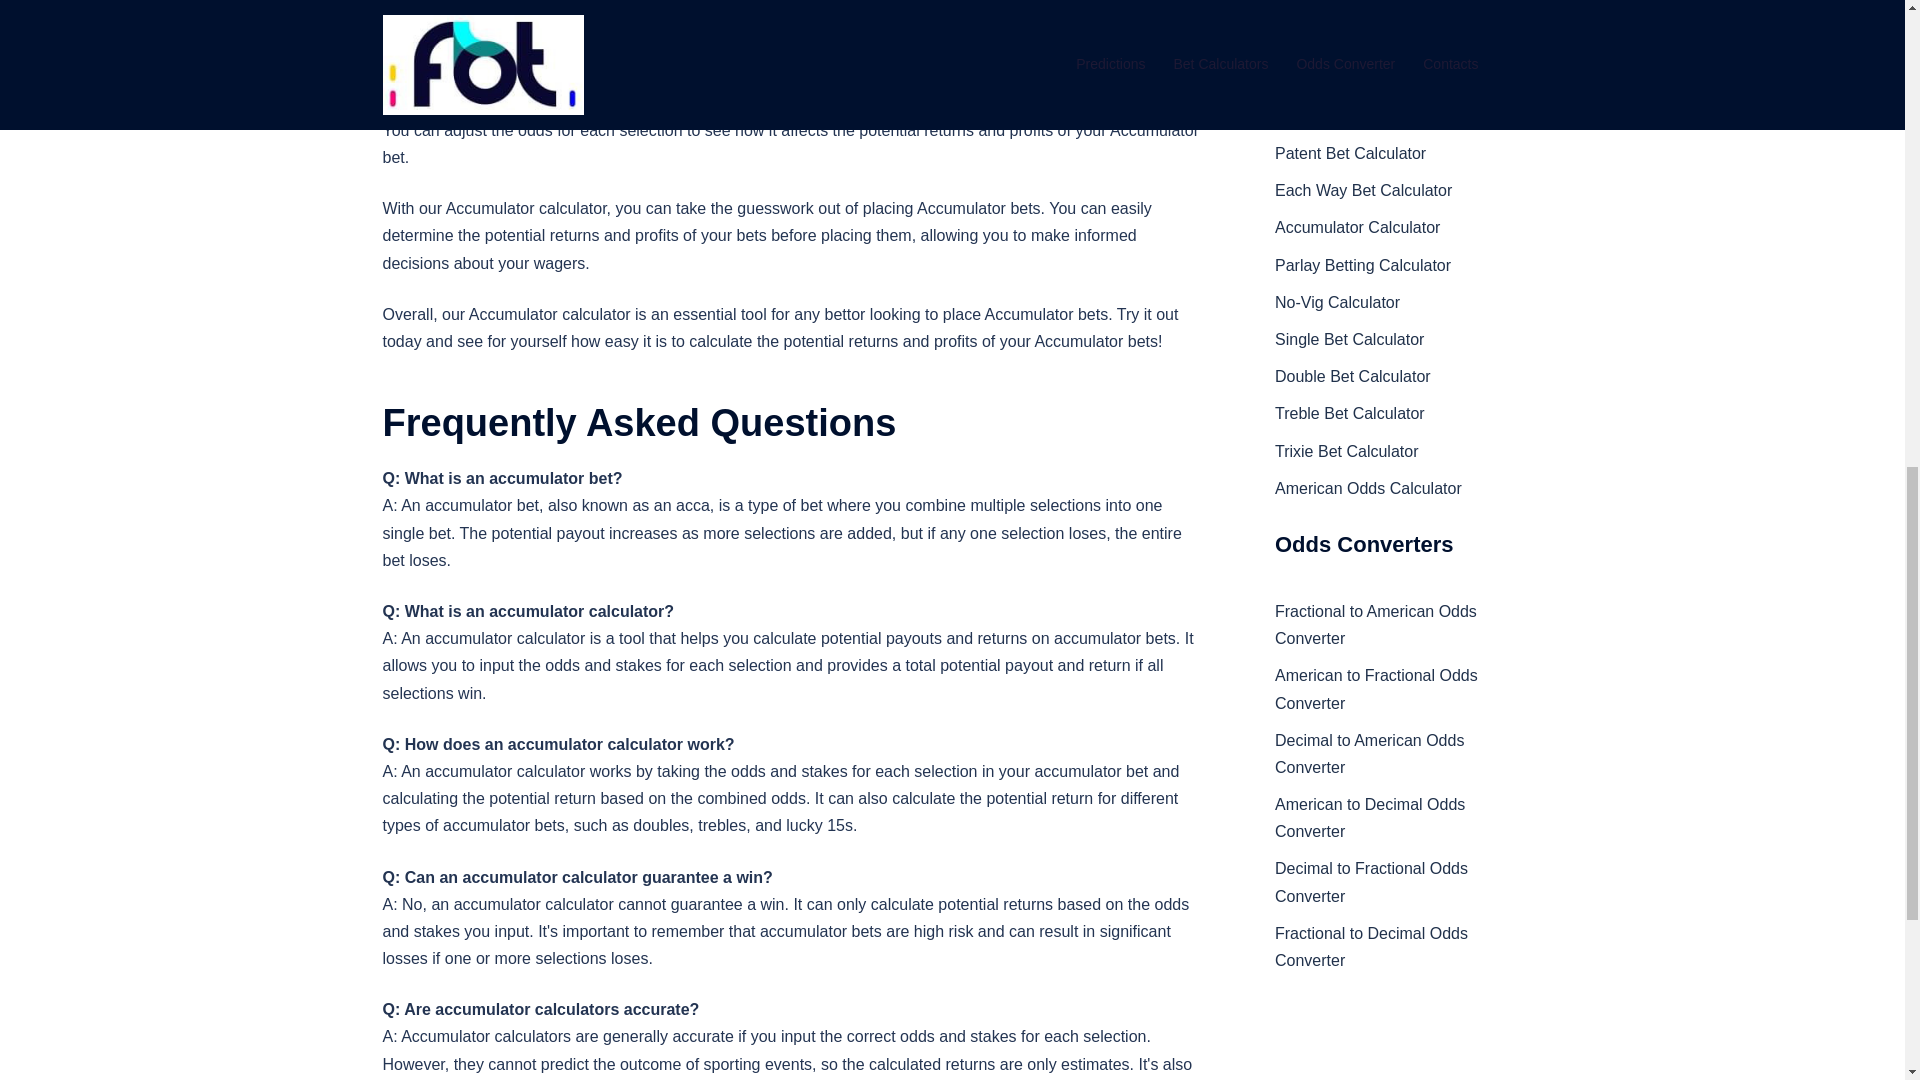 This screenshot has width=1920, height=1080. What do you see at coordinates (1372, 79) in the screenshot?
I see `Arbitrage Betting Calculator` at bounding box center [1372, 79].